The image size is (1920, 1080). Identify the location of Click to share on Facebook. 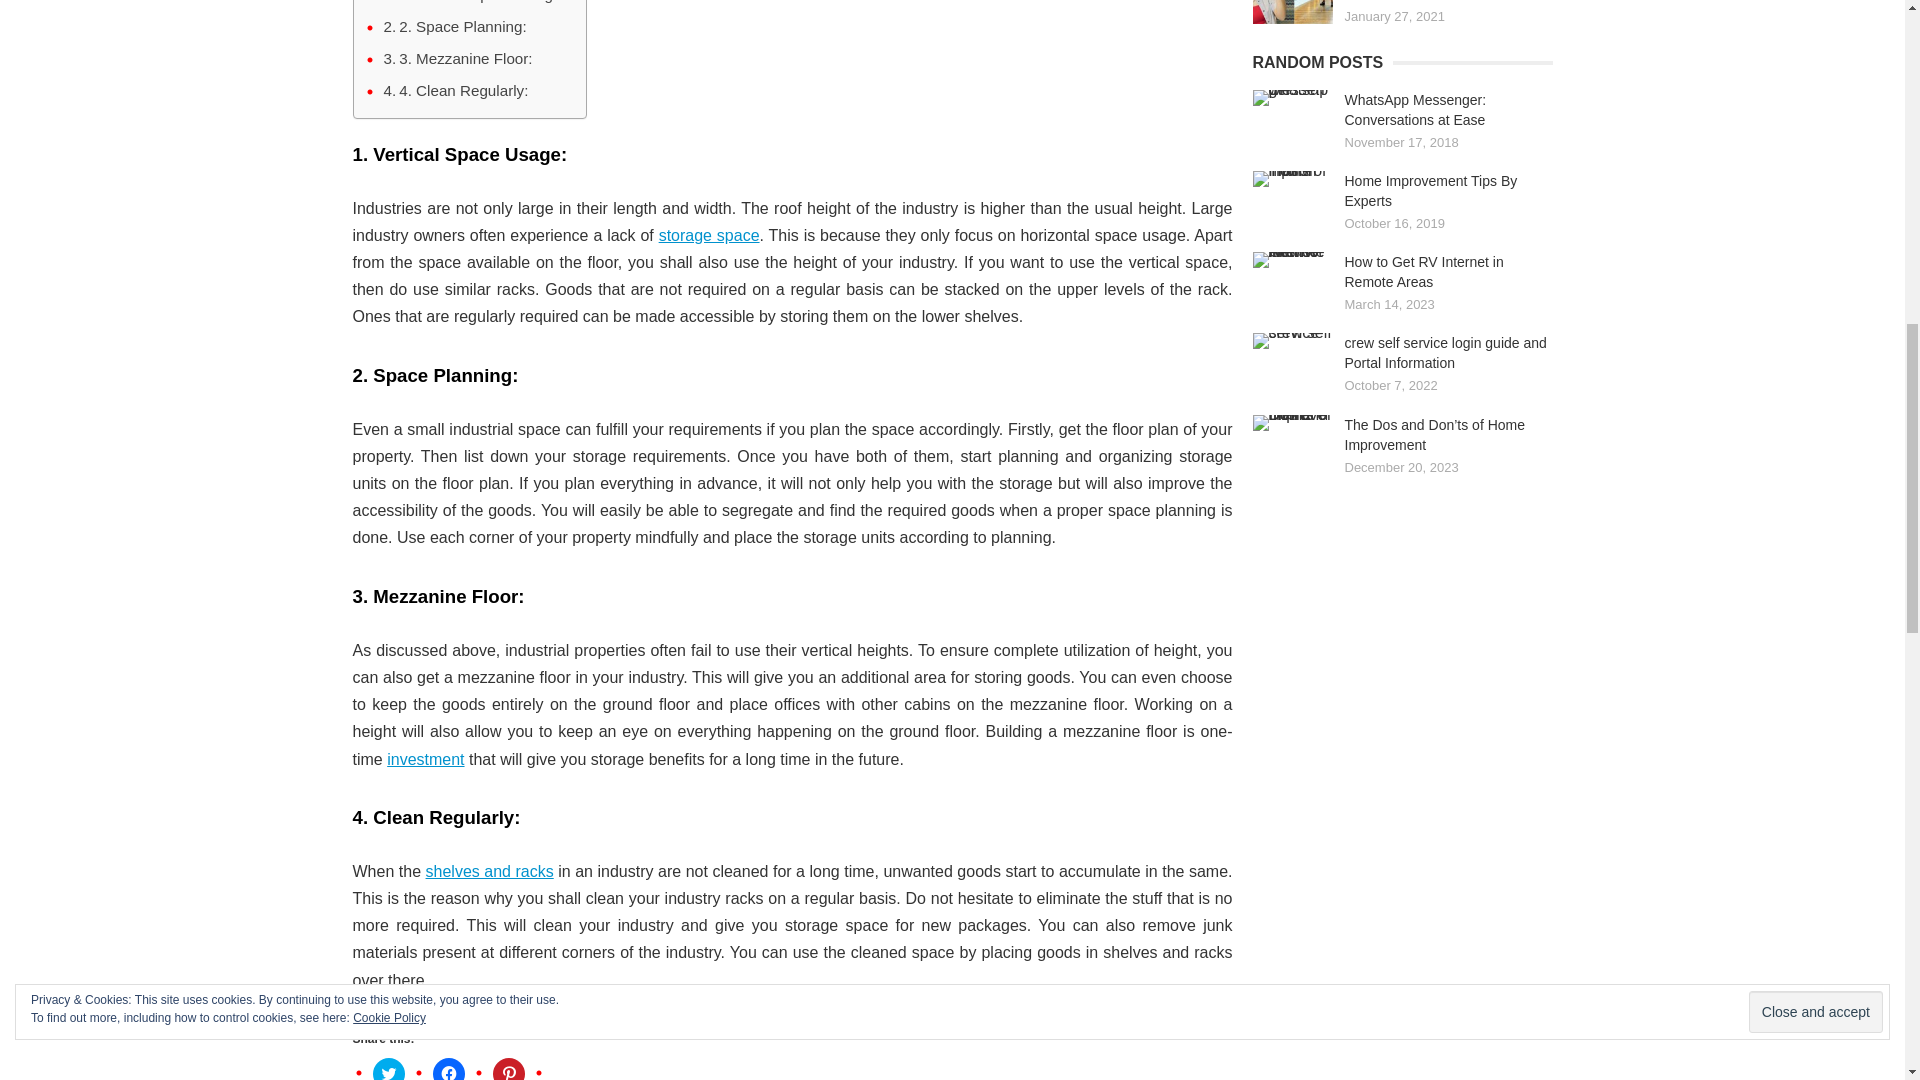
(448, 1069).